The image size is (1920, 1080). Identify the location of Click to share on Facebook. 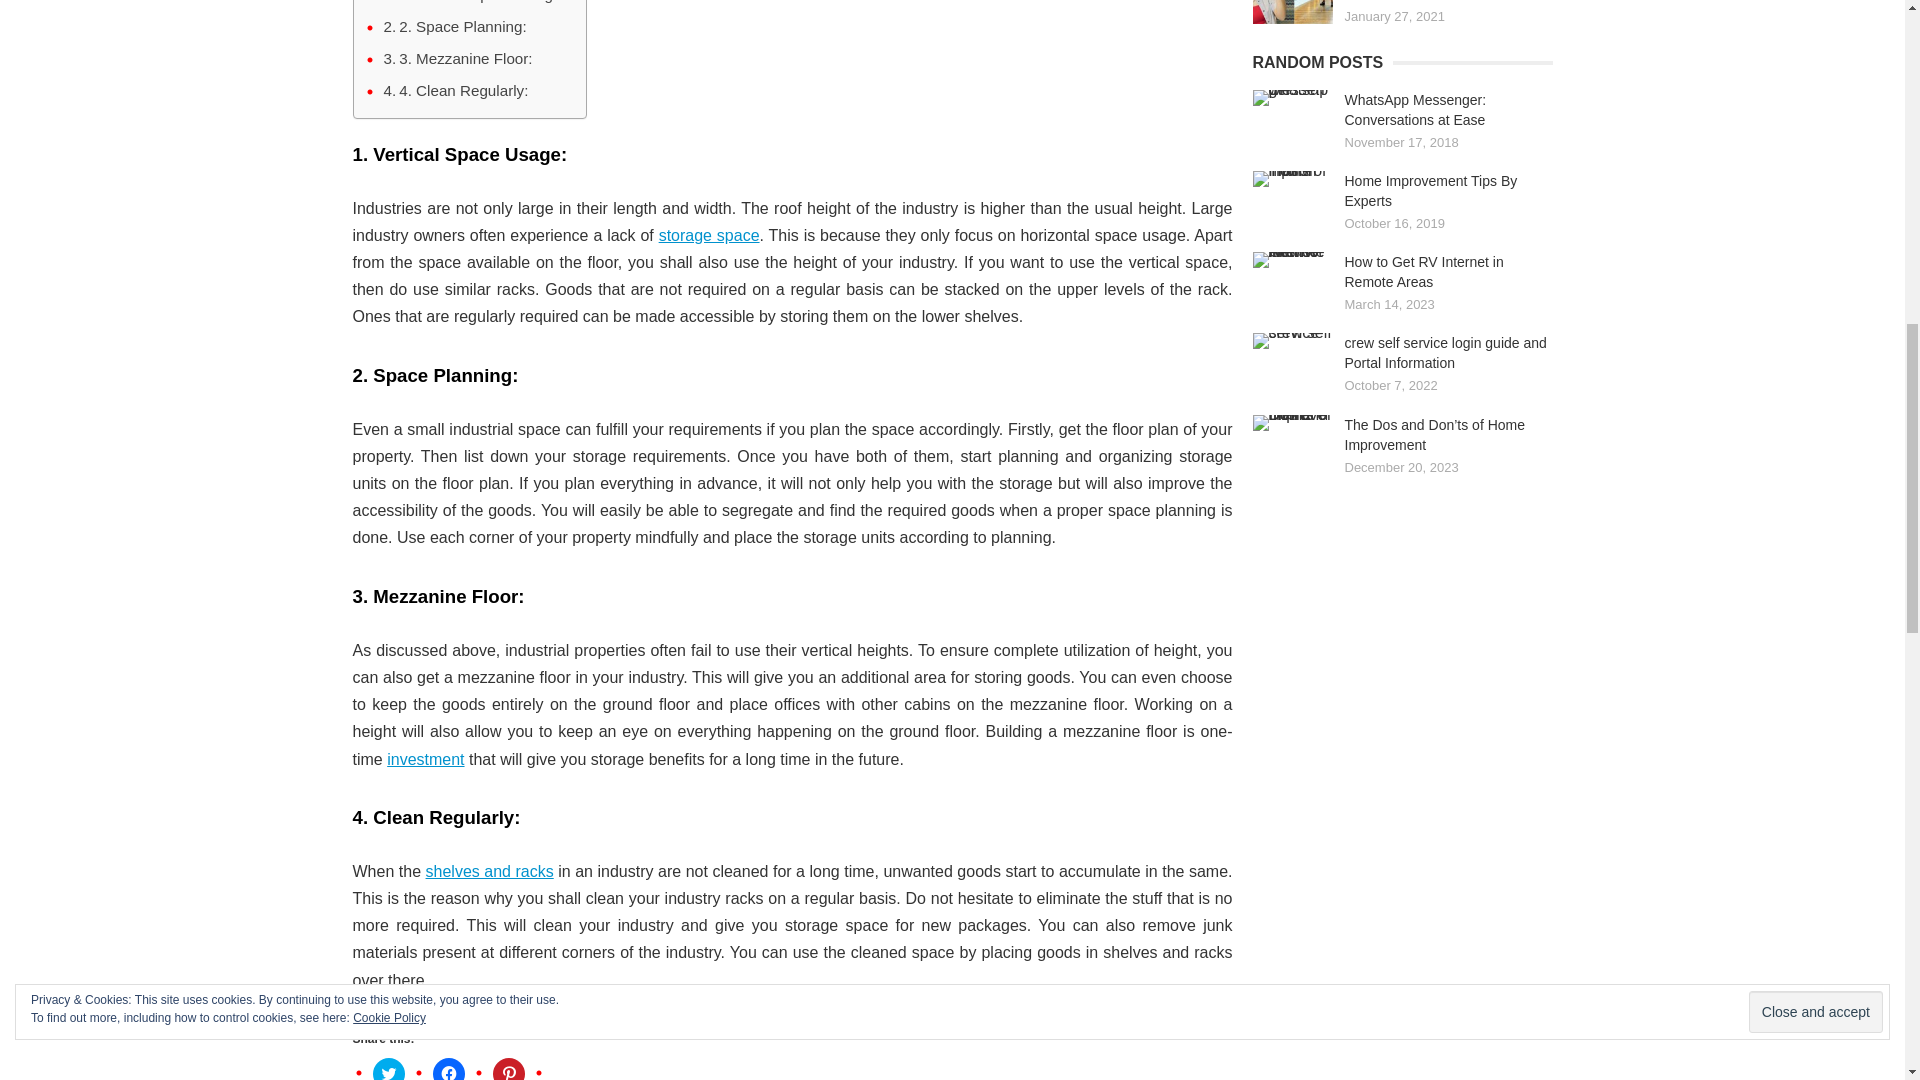
(448, 1069).